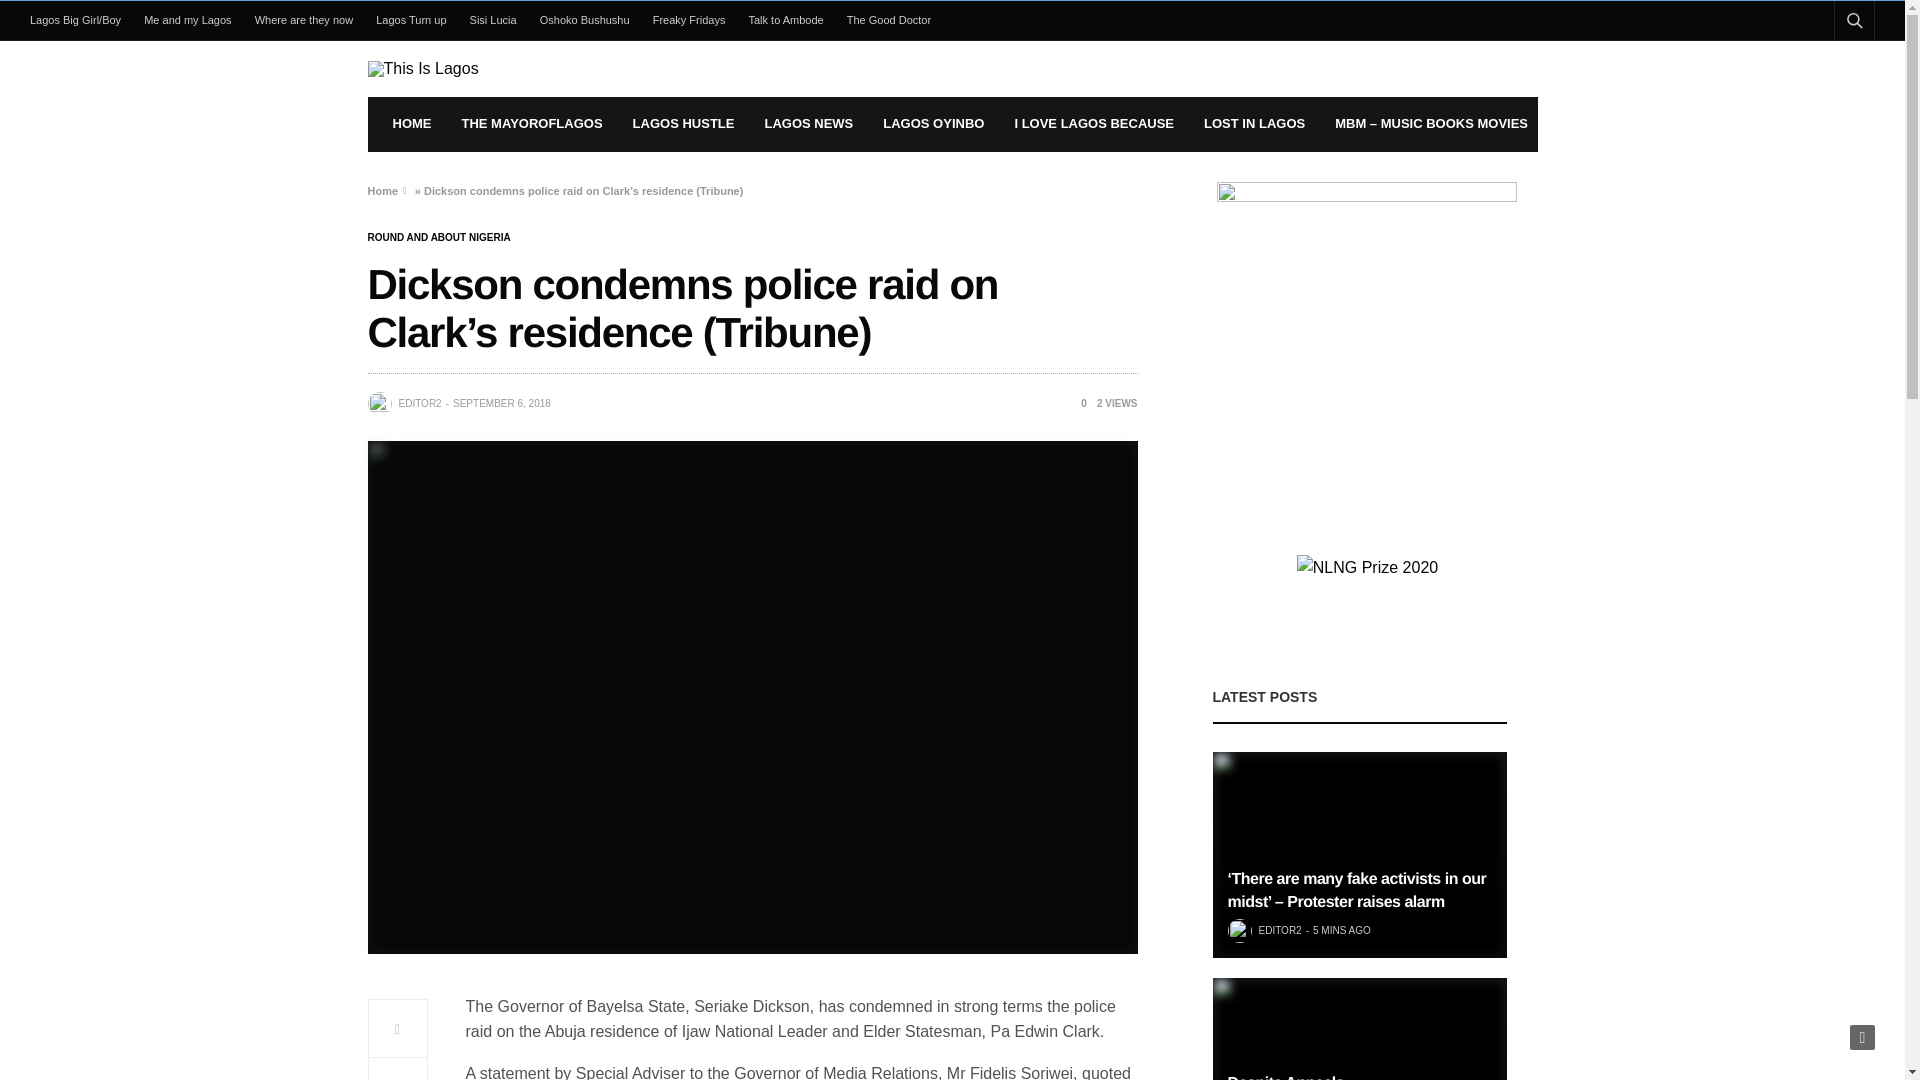 Image resolution: width=1920 pixels, height=1080 pixels. I want to click on The Good Doctor, so click(888, 20).